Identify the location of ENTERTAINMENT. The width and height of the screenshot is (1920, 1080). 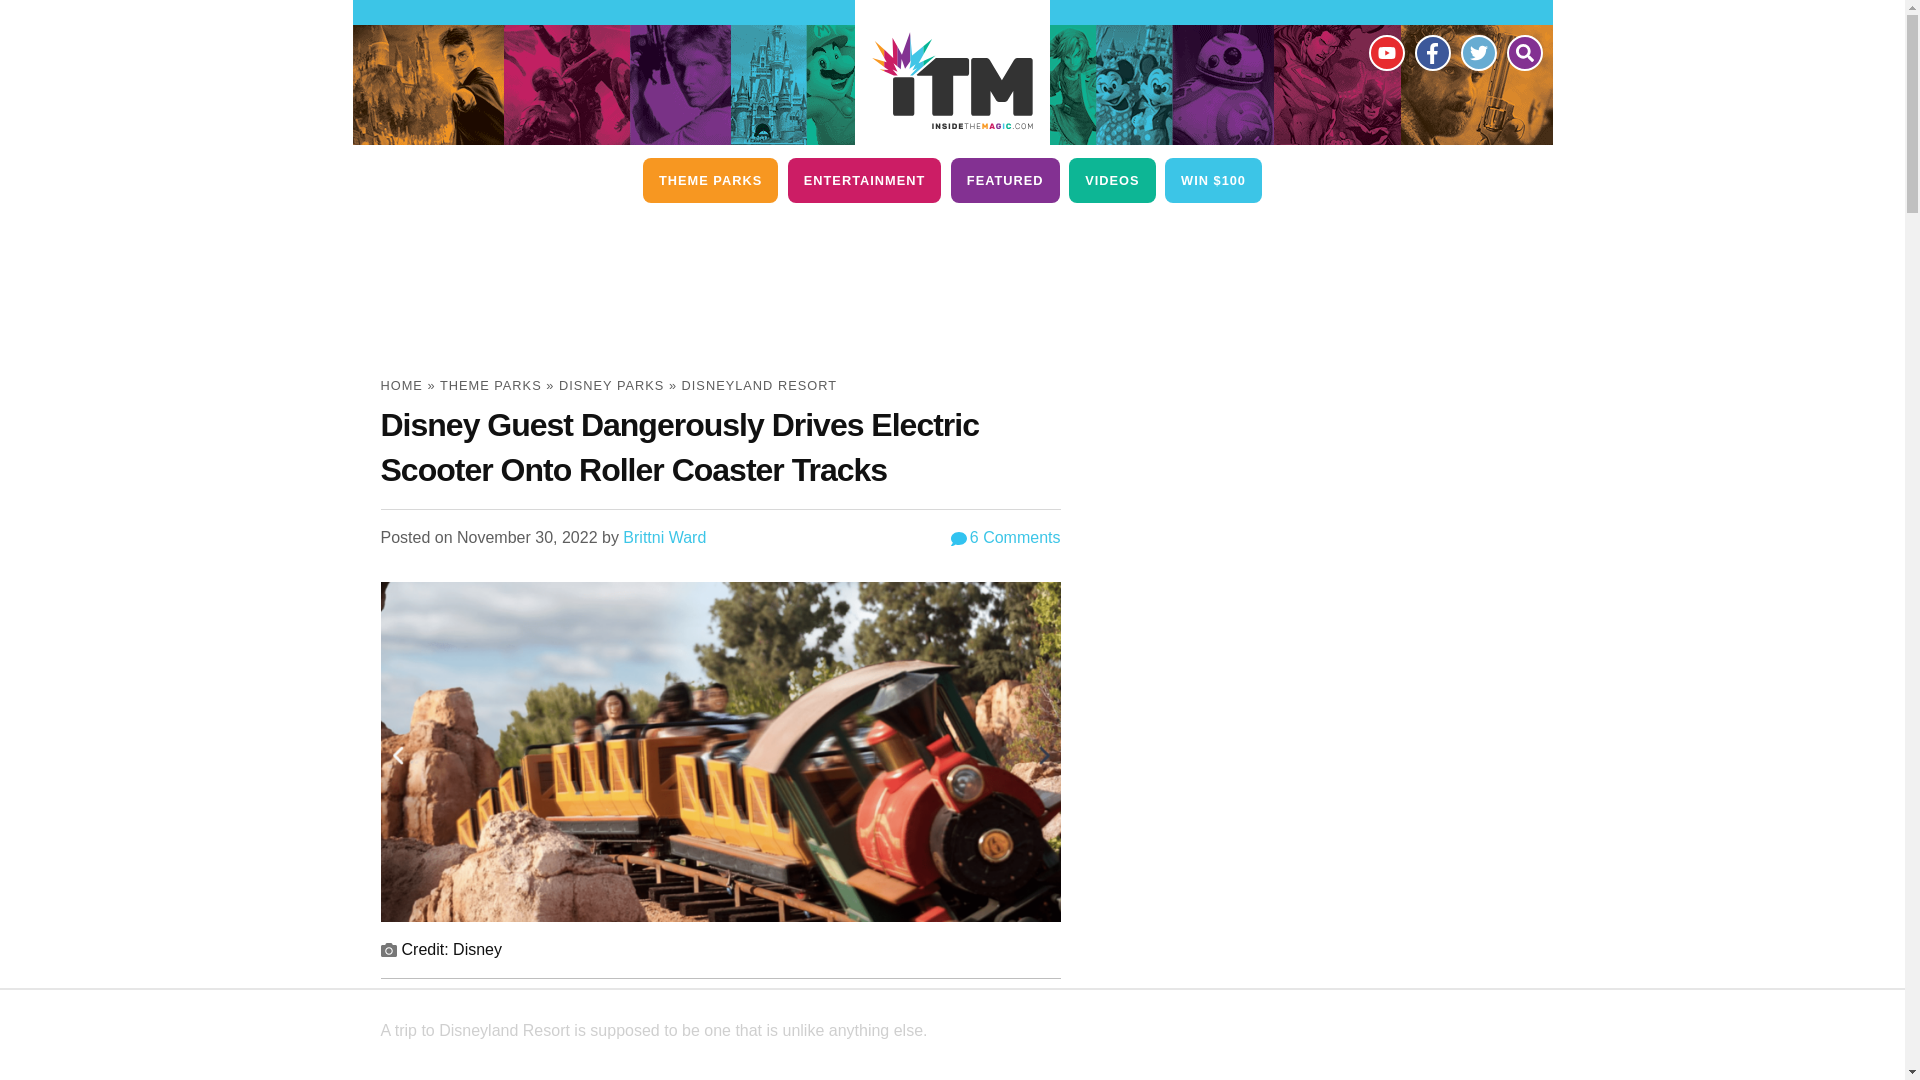
(864, 180).